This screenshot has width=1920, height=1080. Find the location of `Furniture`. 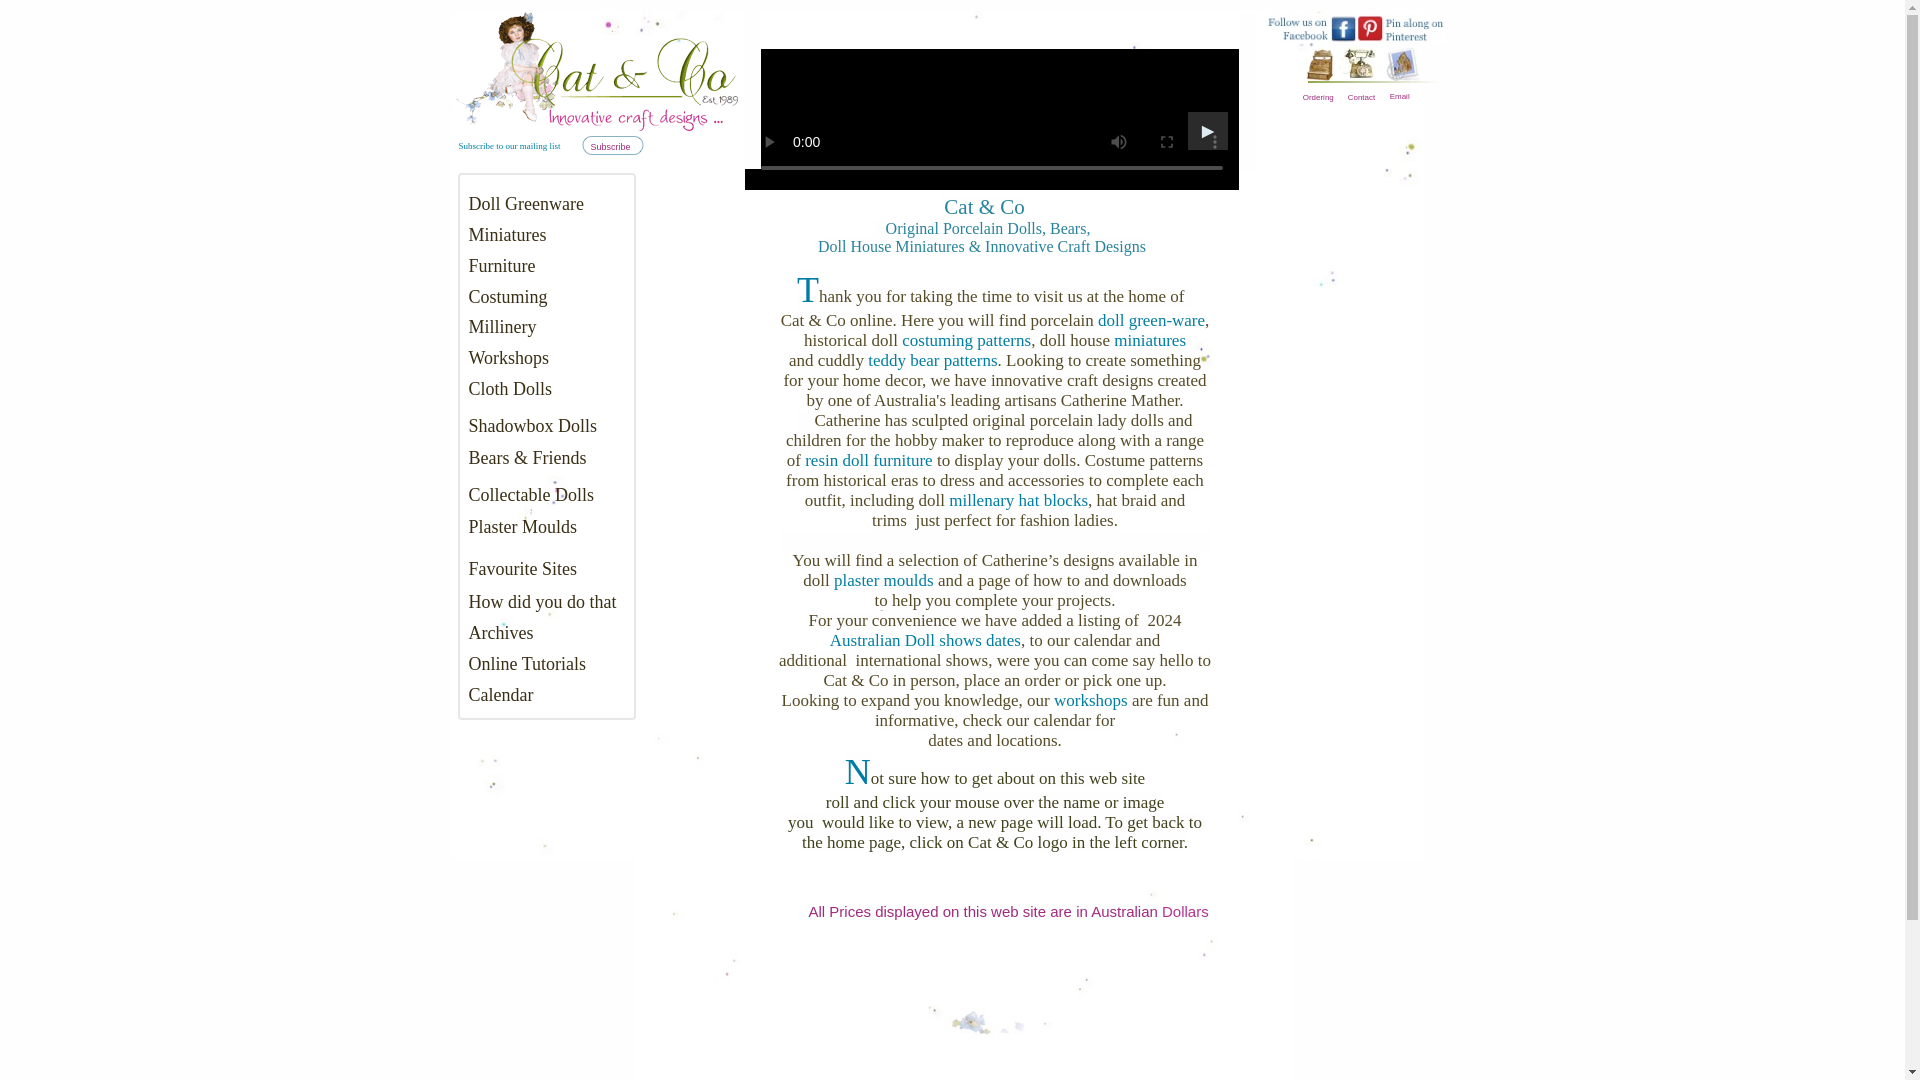

Furniture is located at coordinates (502, 266).